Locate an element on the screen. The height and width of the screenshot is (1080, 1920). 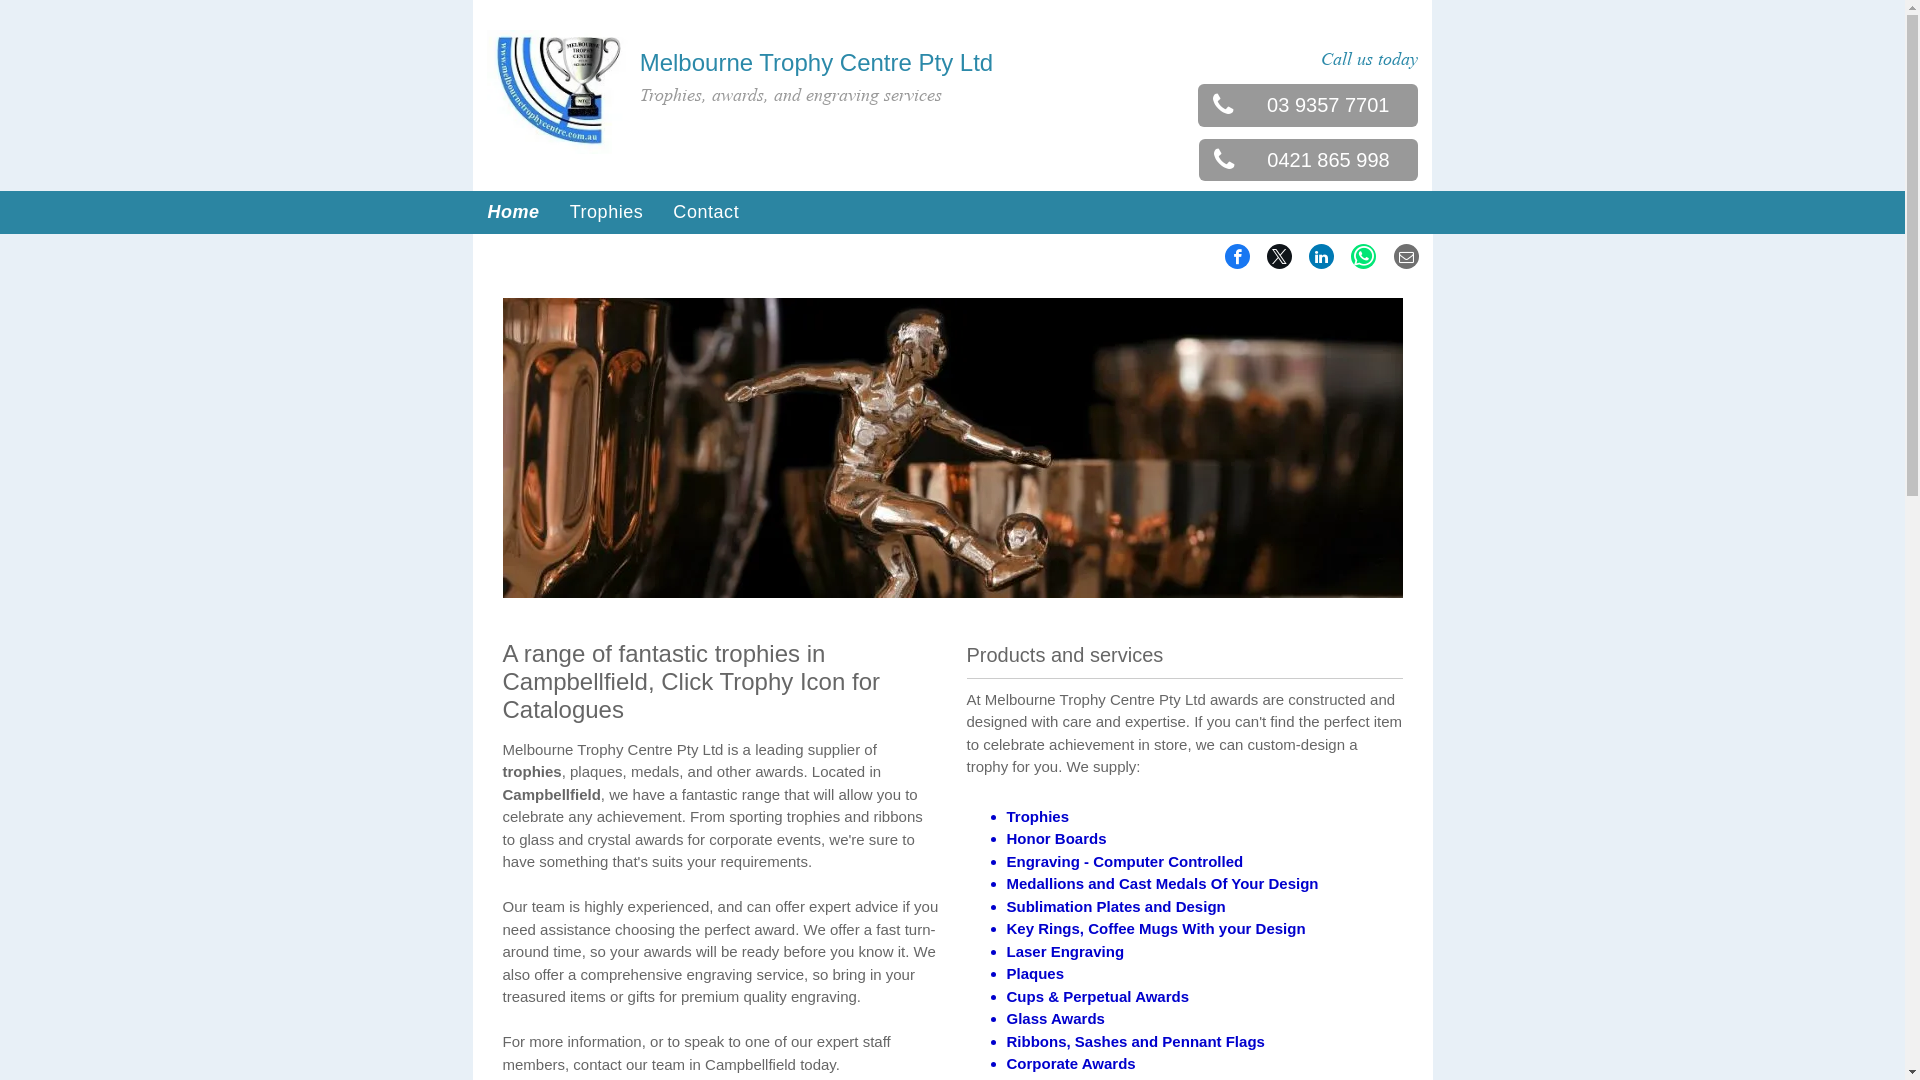
Trophies is located at coordinates (607, 212).